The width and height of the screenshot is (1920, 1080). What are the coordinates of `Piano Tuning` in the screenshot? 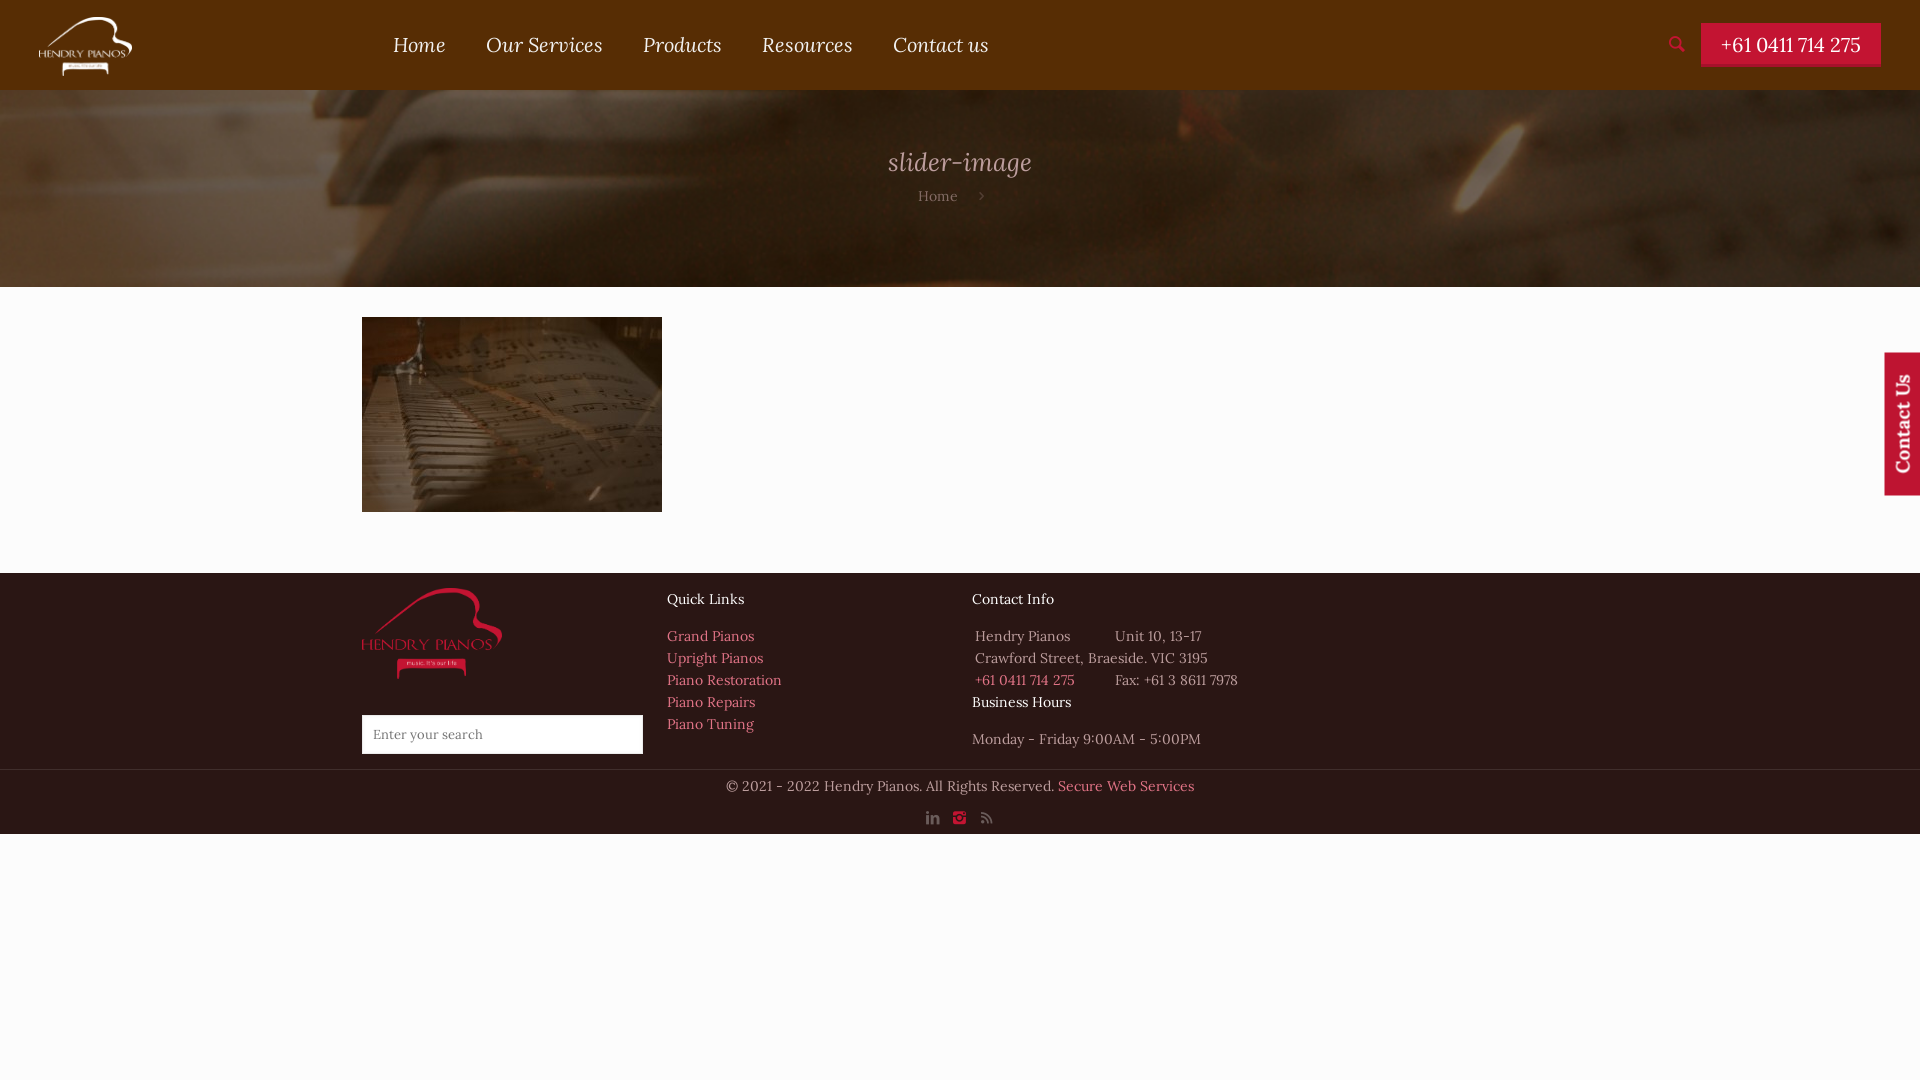 It's located at (710, 724).